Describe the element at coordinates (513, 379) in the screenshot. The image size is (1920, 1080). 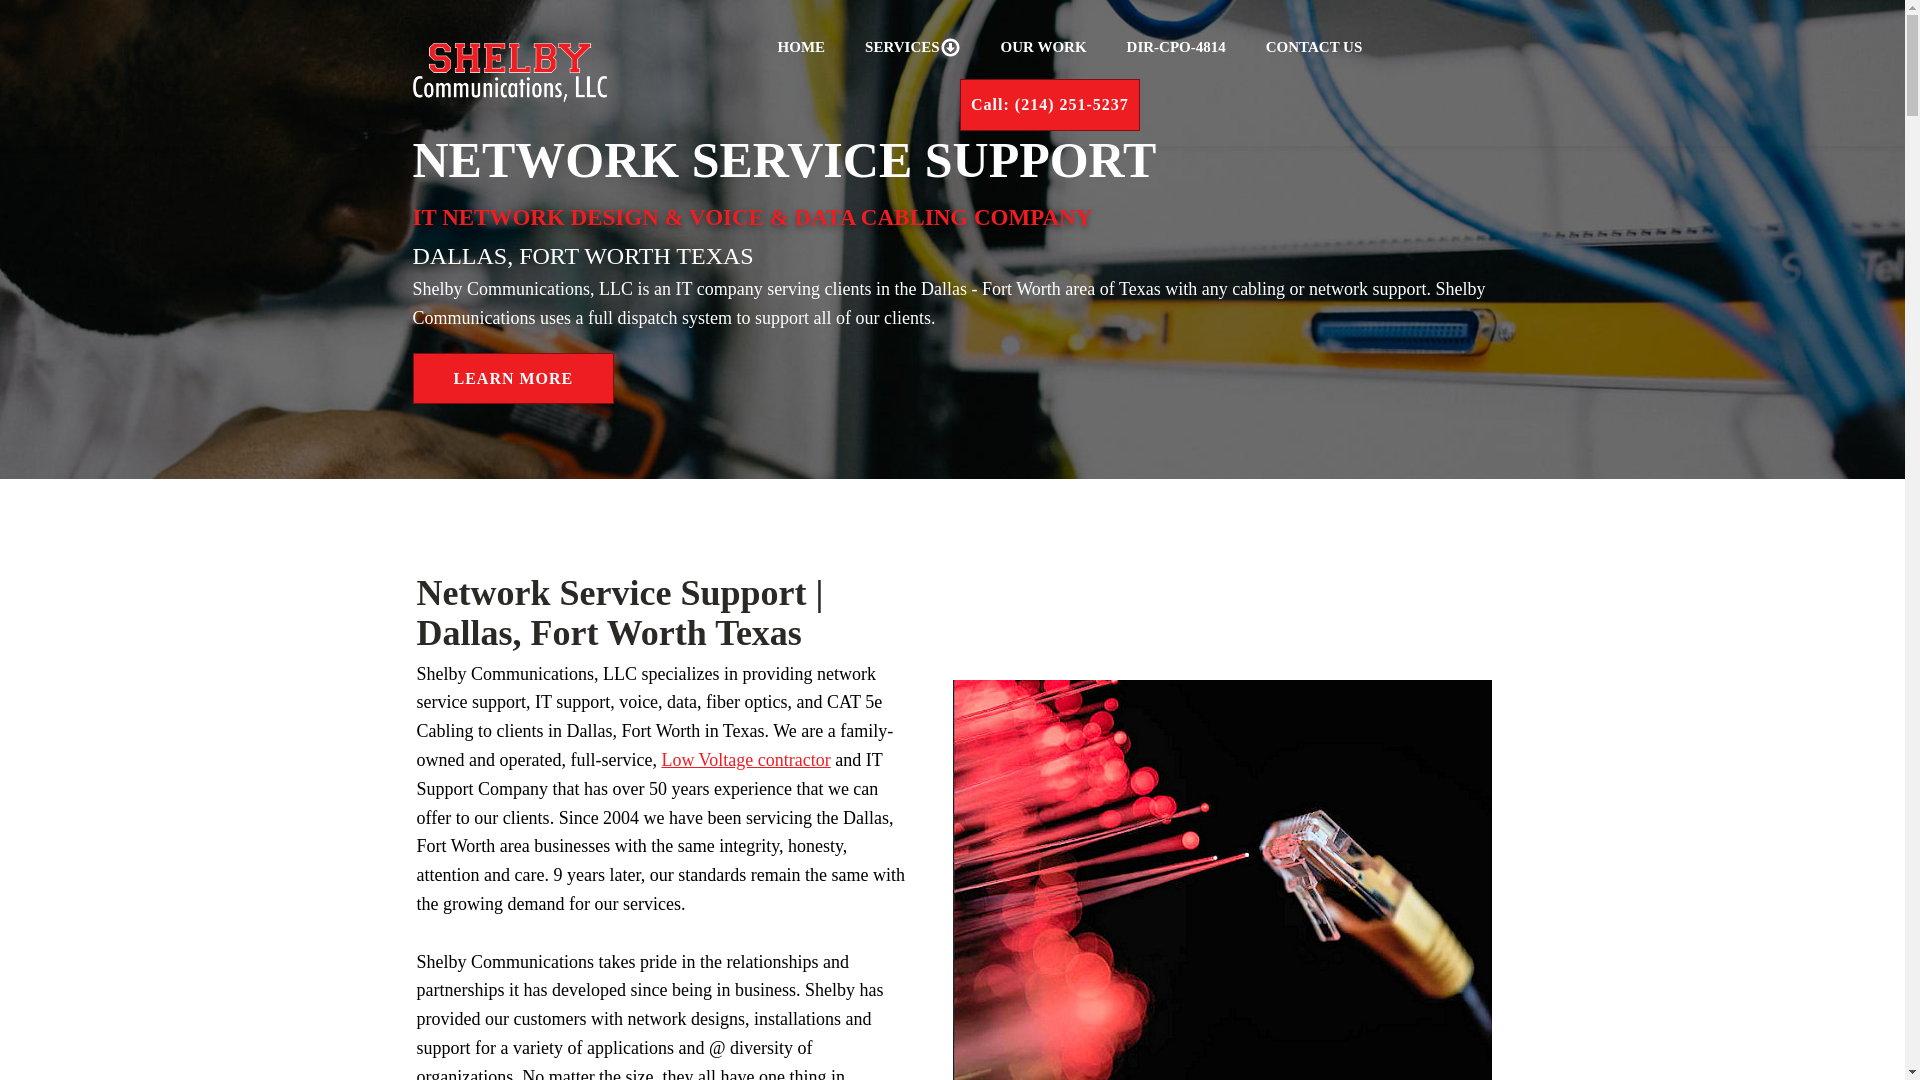
I see `LEARN MORE` at that location.